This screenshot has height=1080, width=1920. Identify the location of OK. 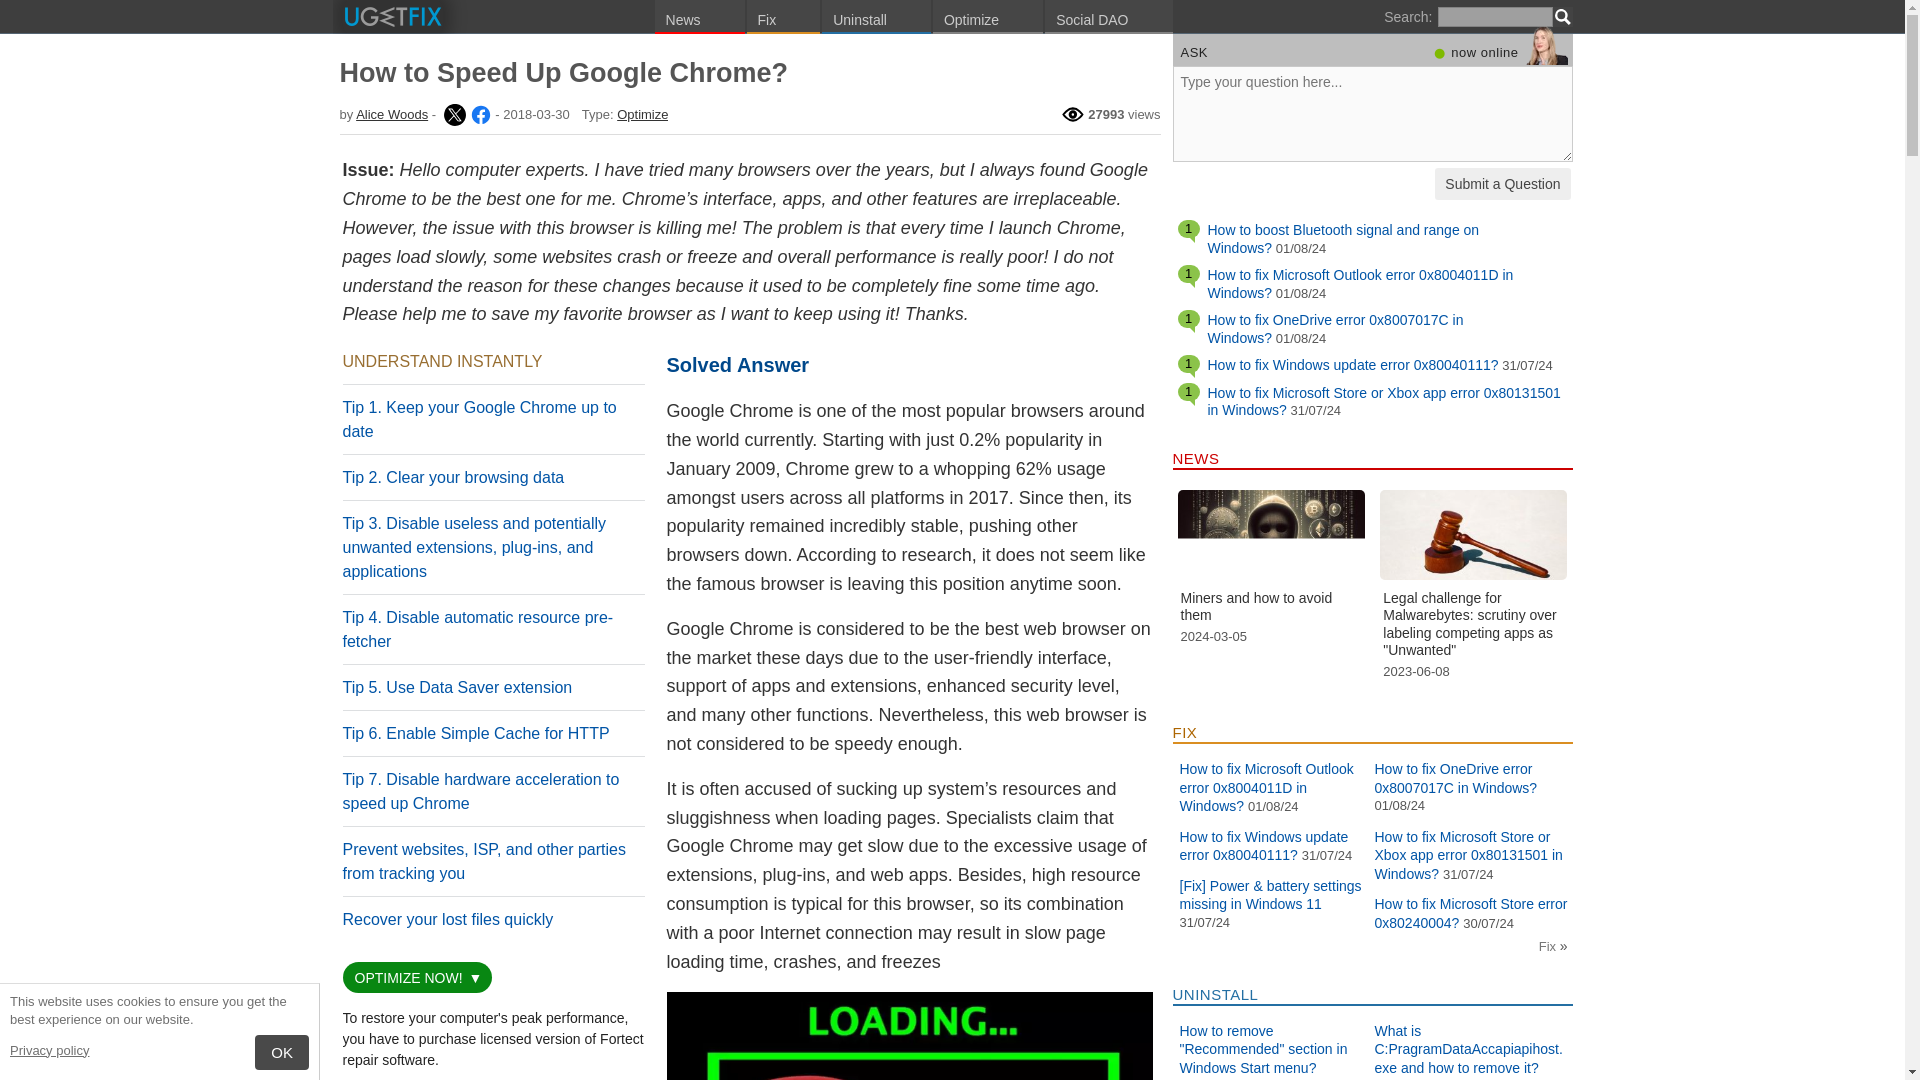
(282, 1052).